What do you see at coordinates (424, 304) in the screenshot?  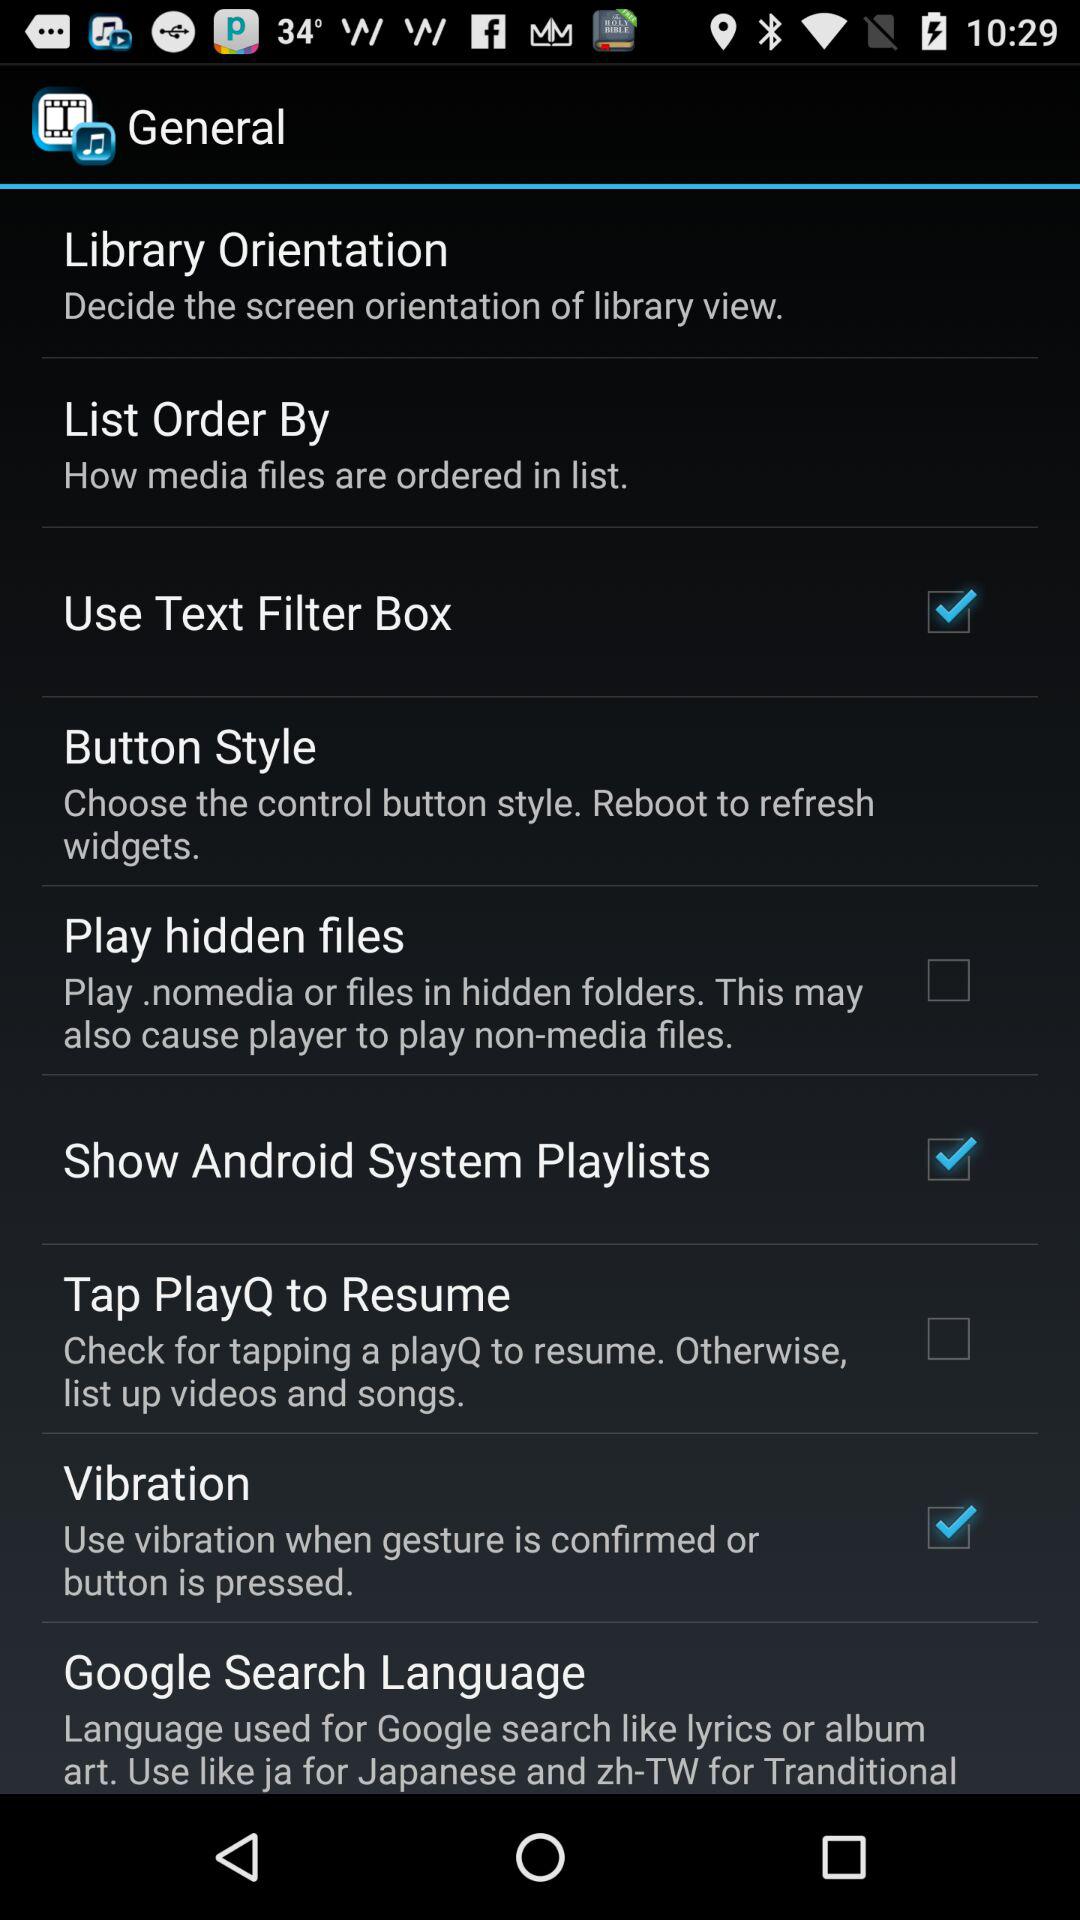 I see `scroll until the decide the screen icon` at bounding box center [424, 304].